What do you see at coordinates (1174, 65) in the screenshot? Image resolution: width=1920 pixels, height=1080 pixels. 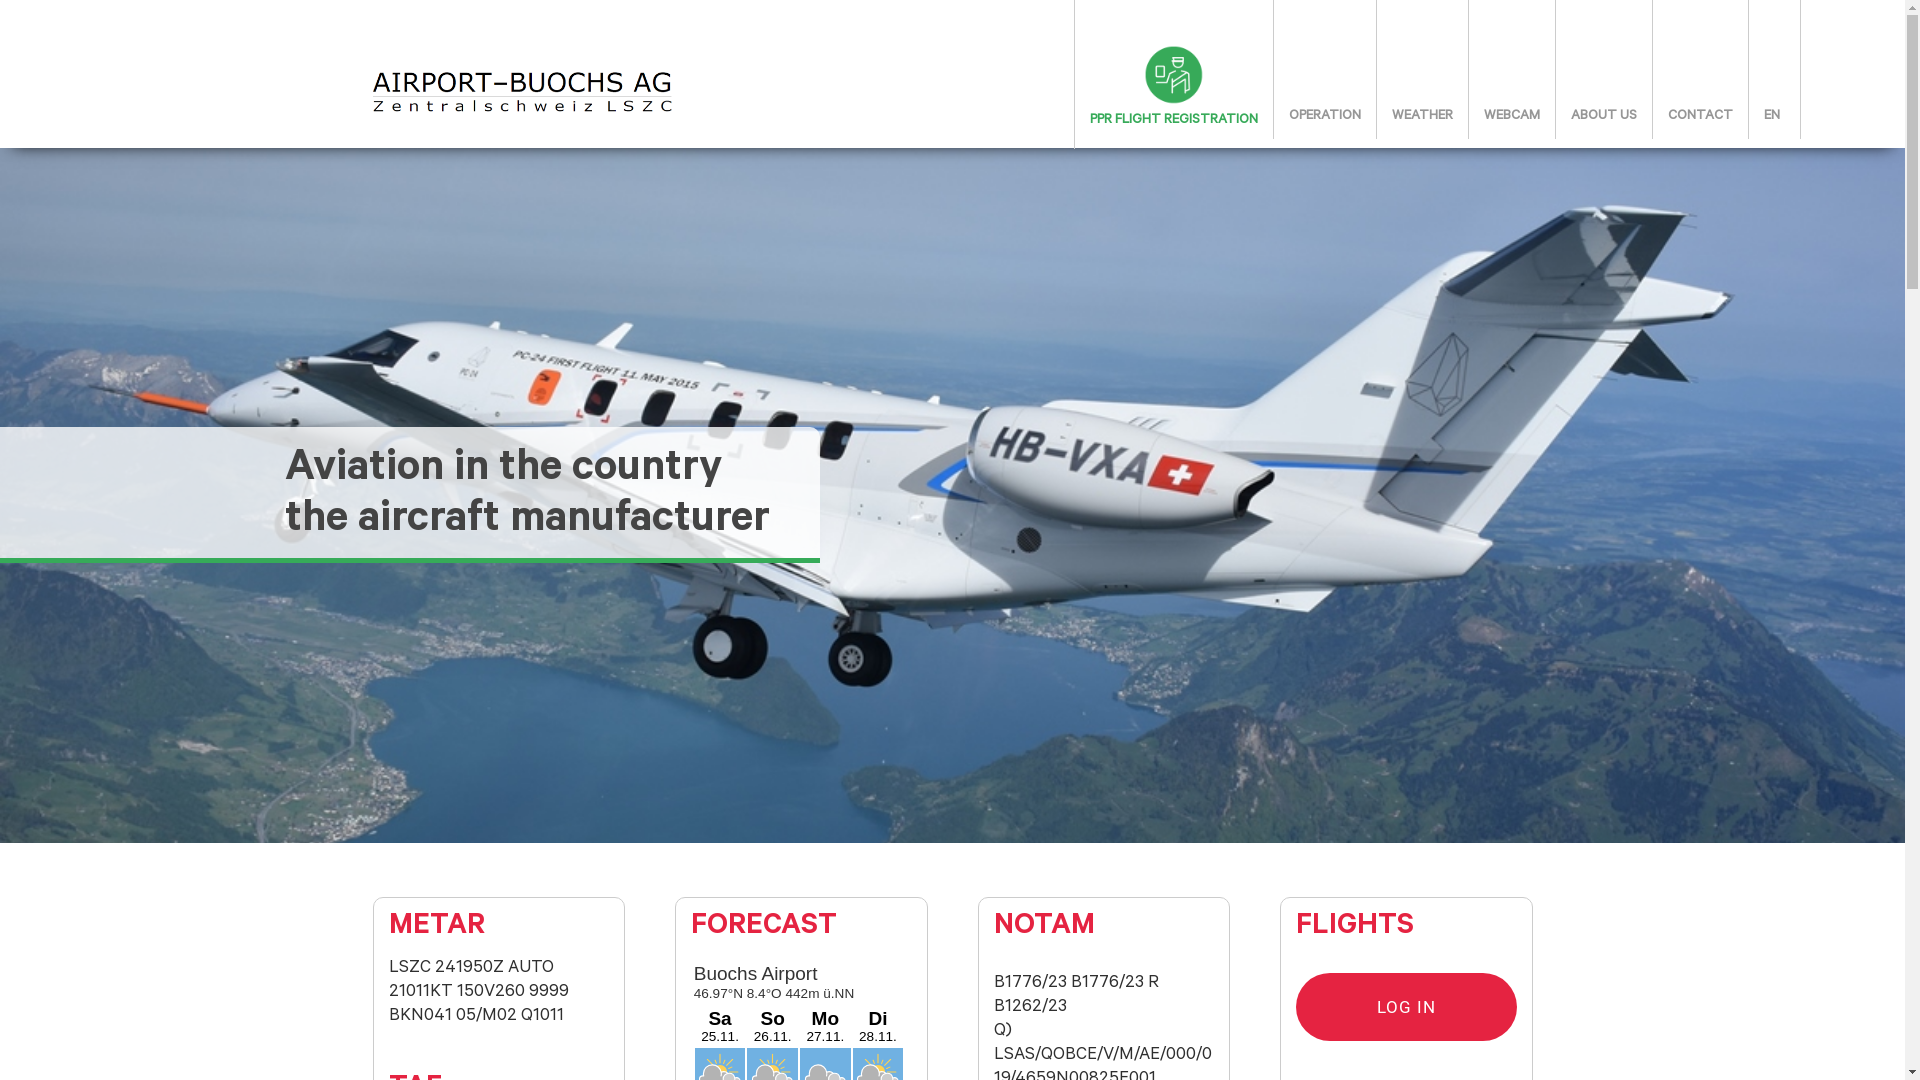 I see `PPR FLIGHT REGISTRATION` at bounding box center [1174, 65].